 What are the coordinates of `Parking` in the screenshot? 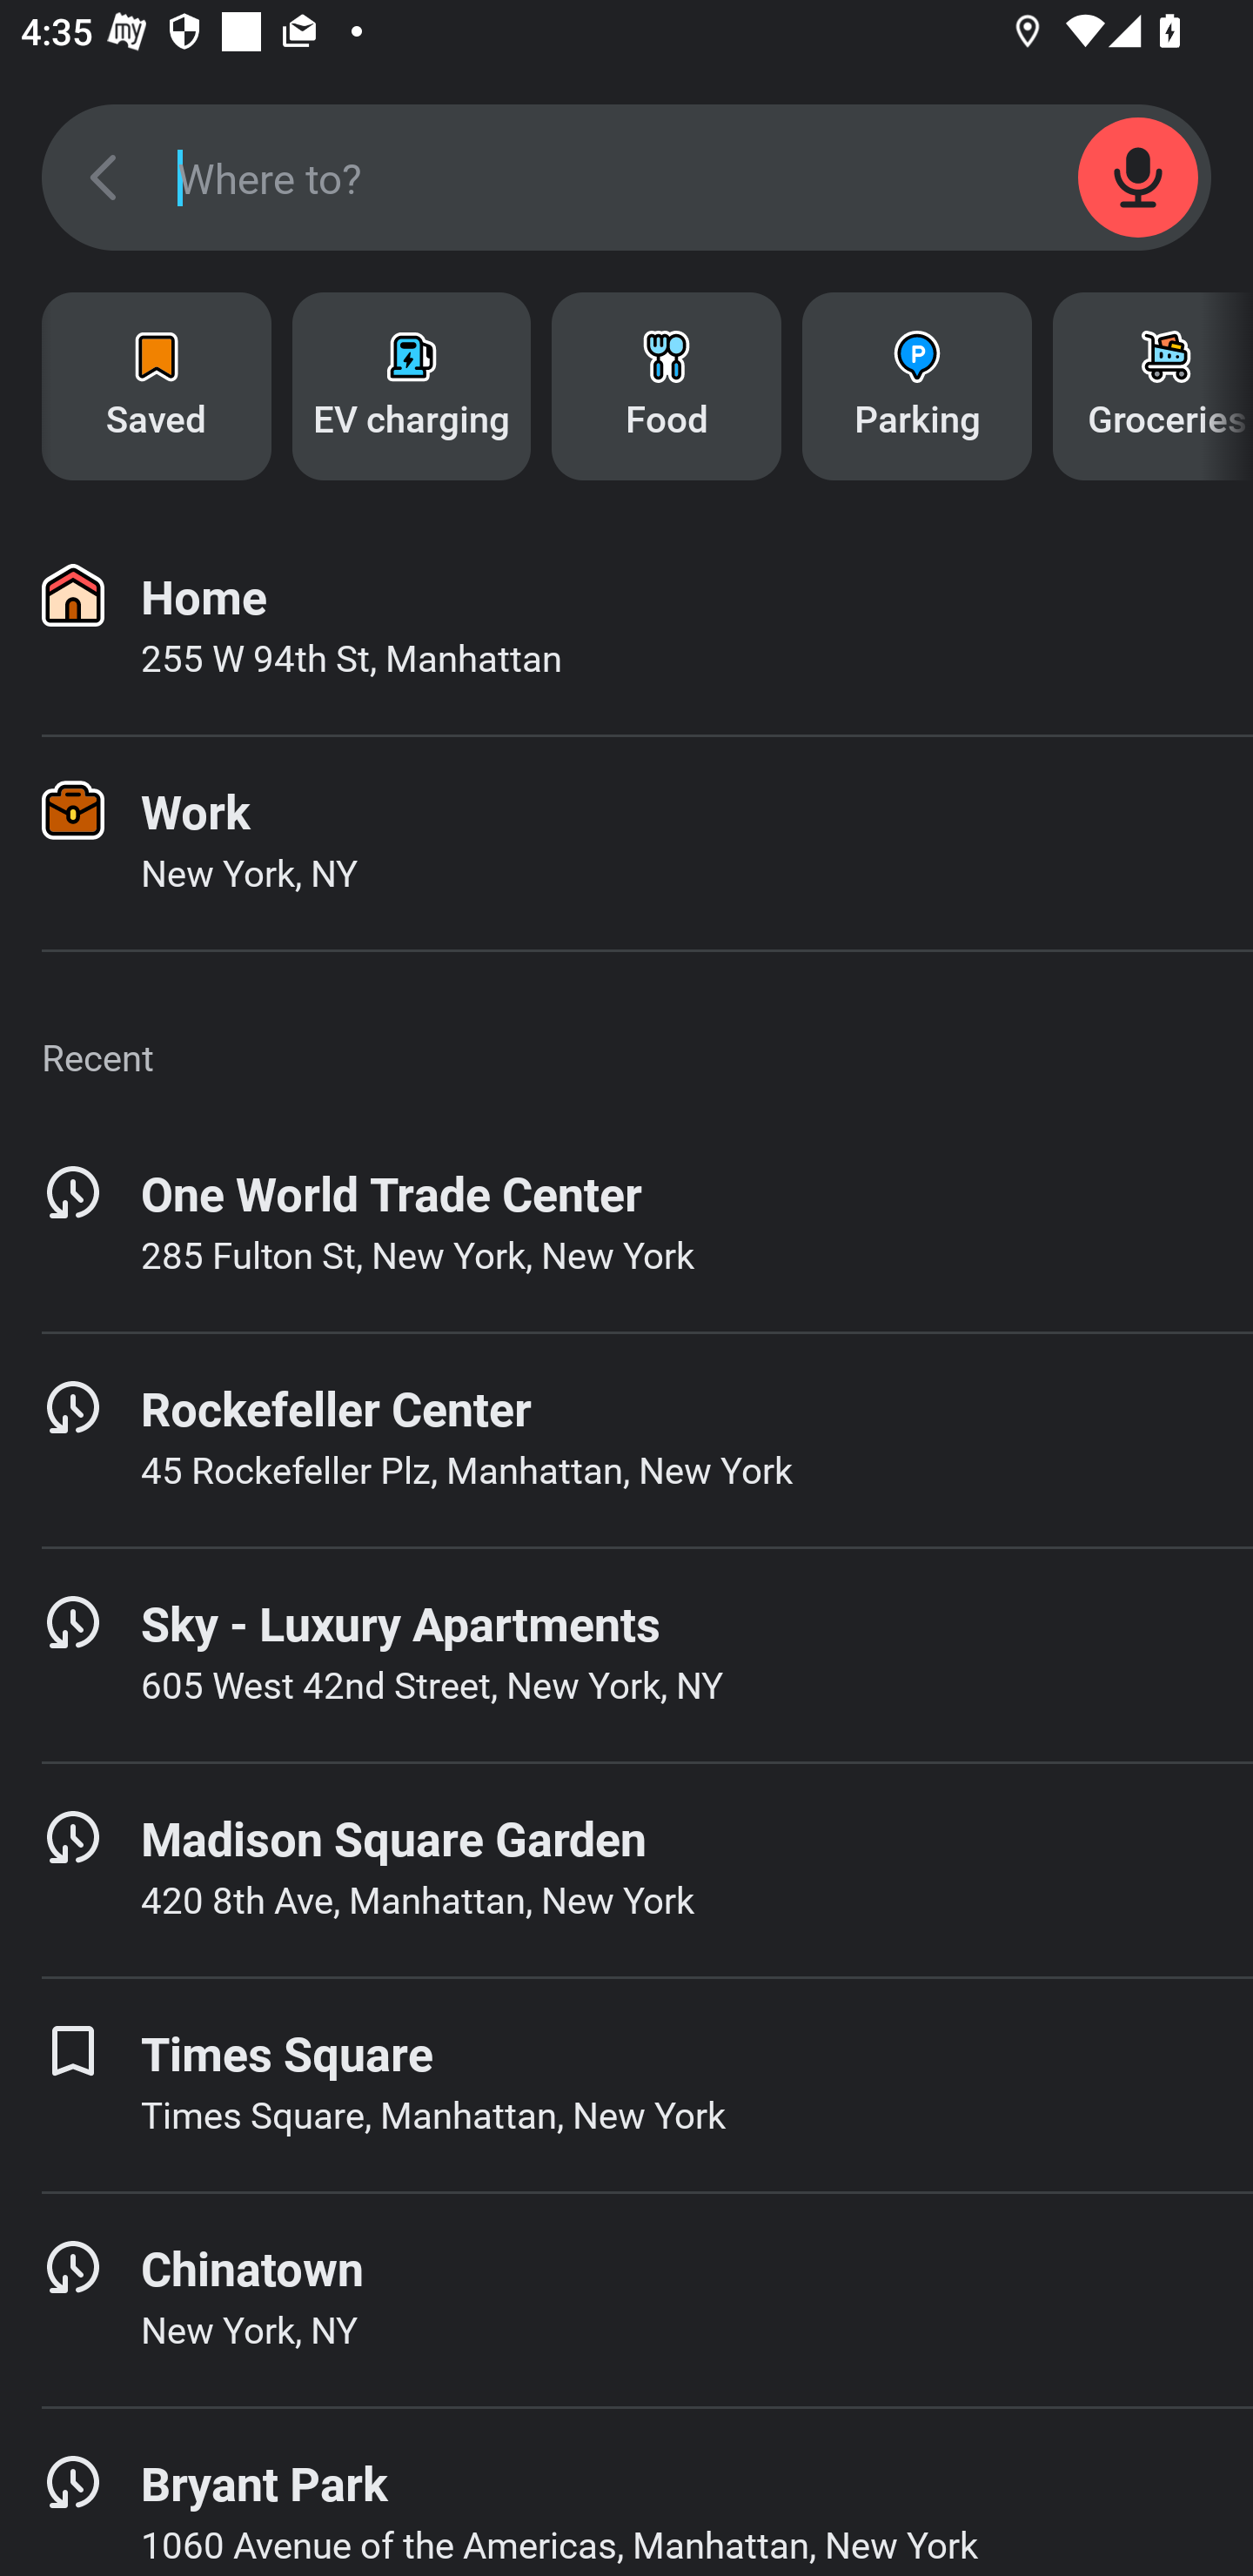 It's located at (917, 386).